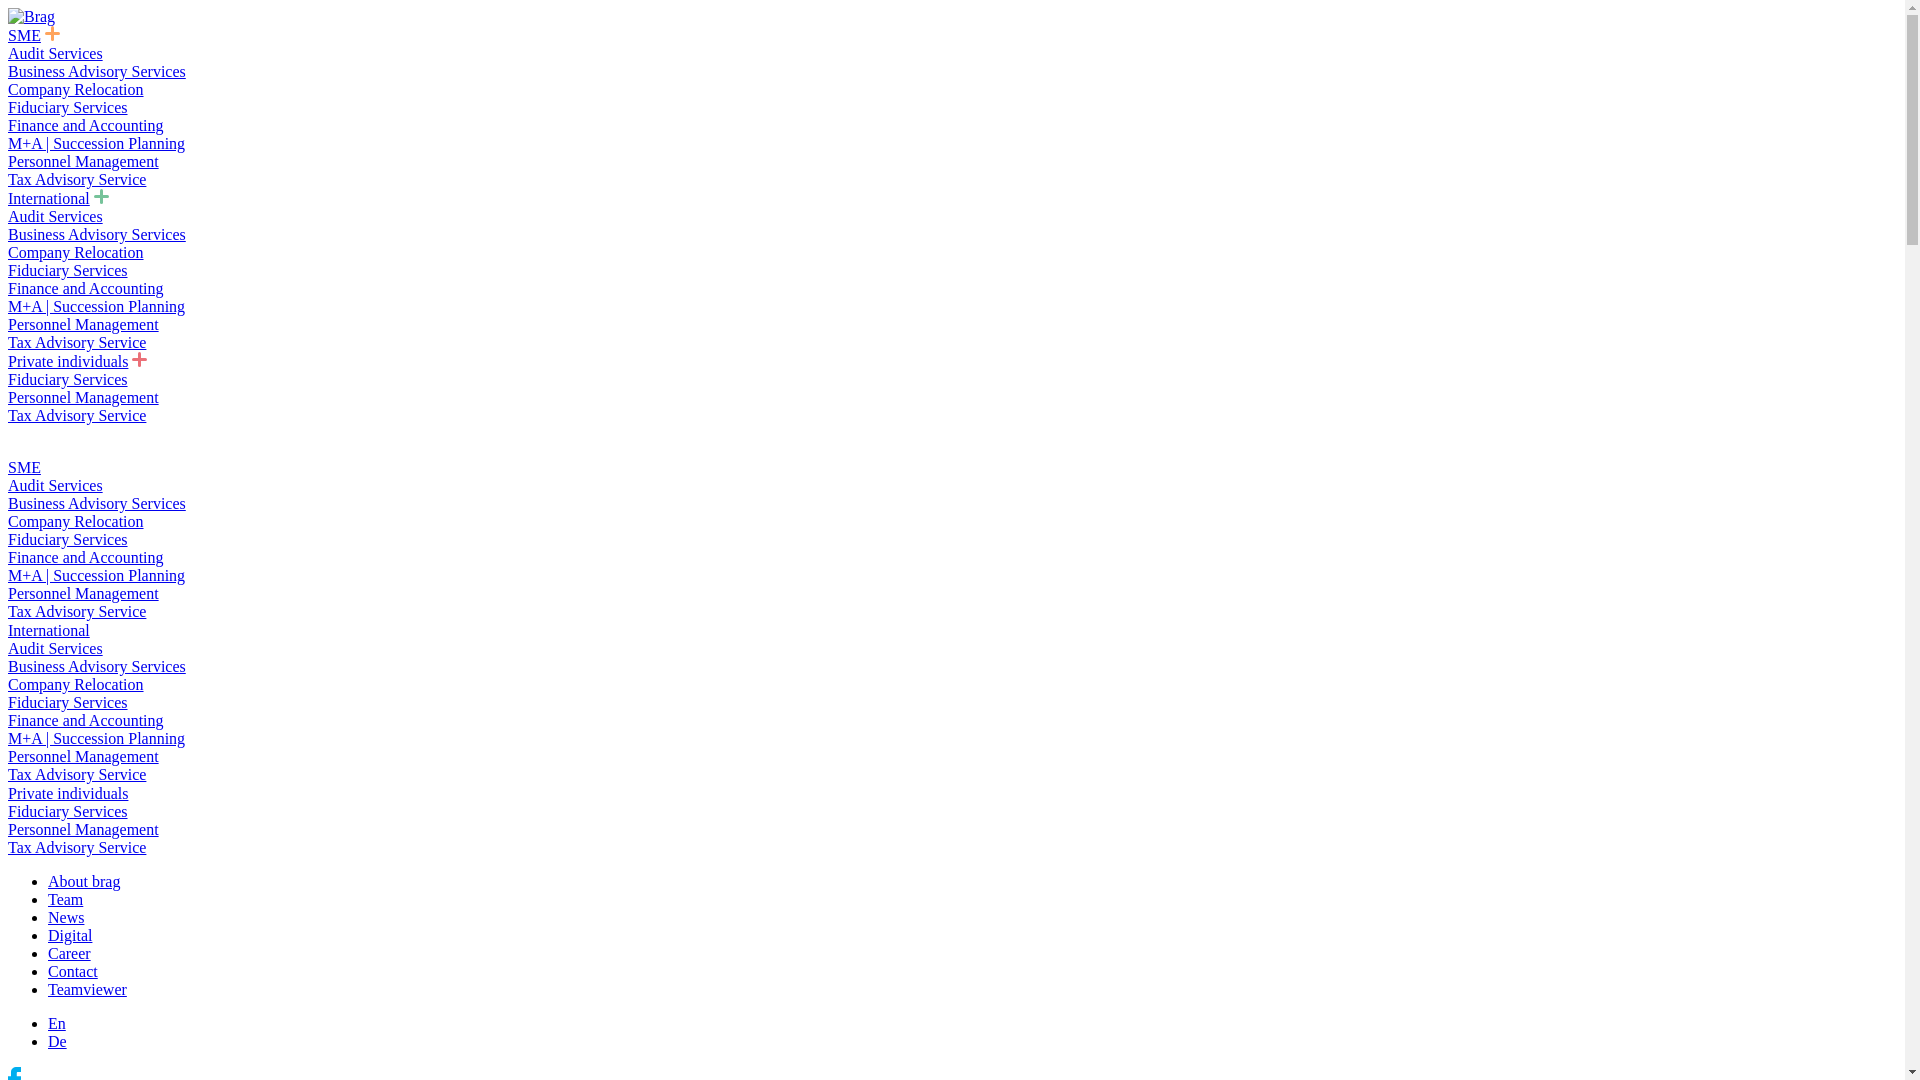  Describe the element at coordinates (96, 306) in the screenshot. I see `M+A | Succession Planning` at that location.